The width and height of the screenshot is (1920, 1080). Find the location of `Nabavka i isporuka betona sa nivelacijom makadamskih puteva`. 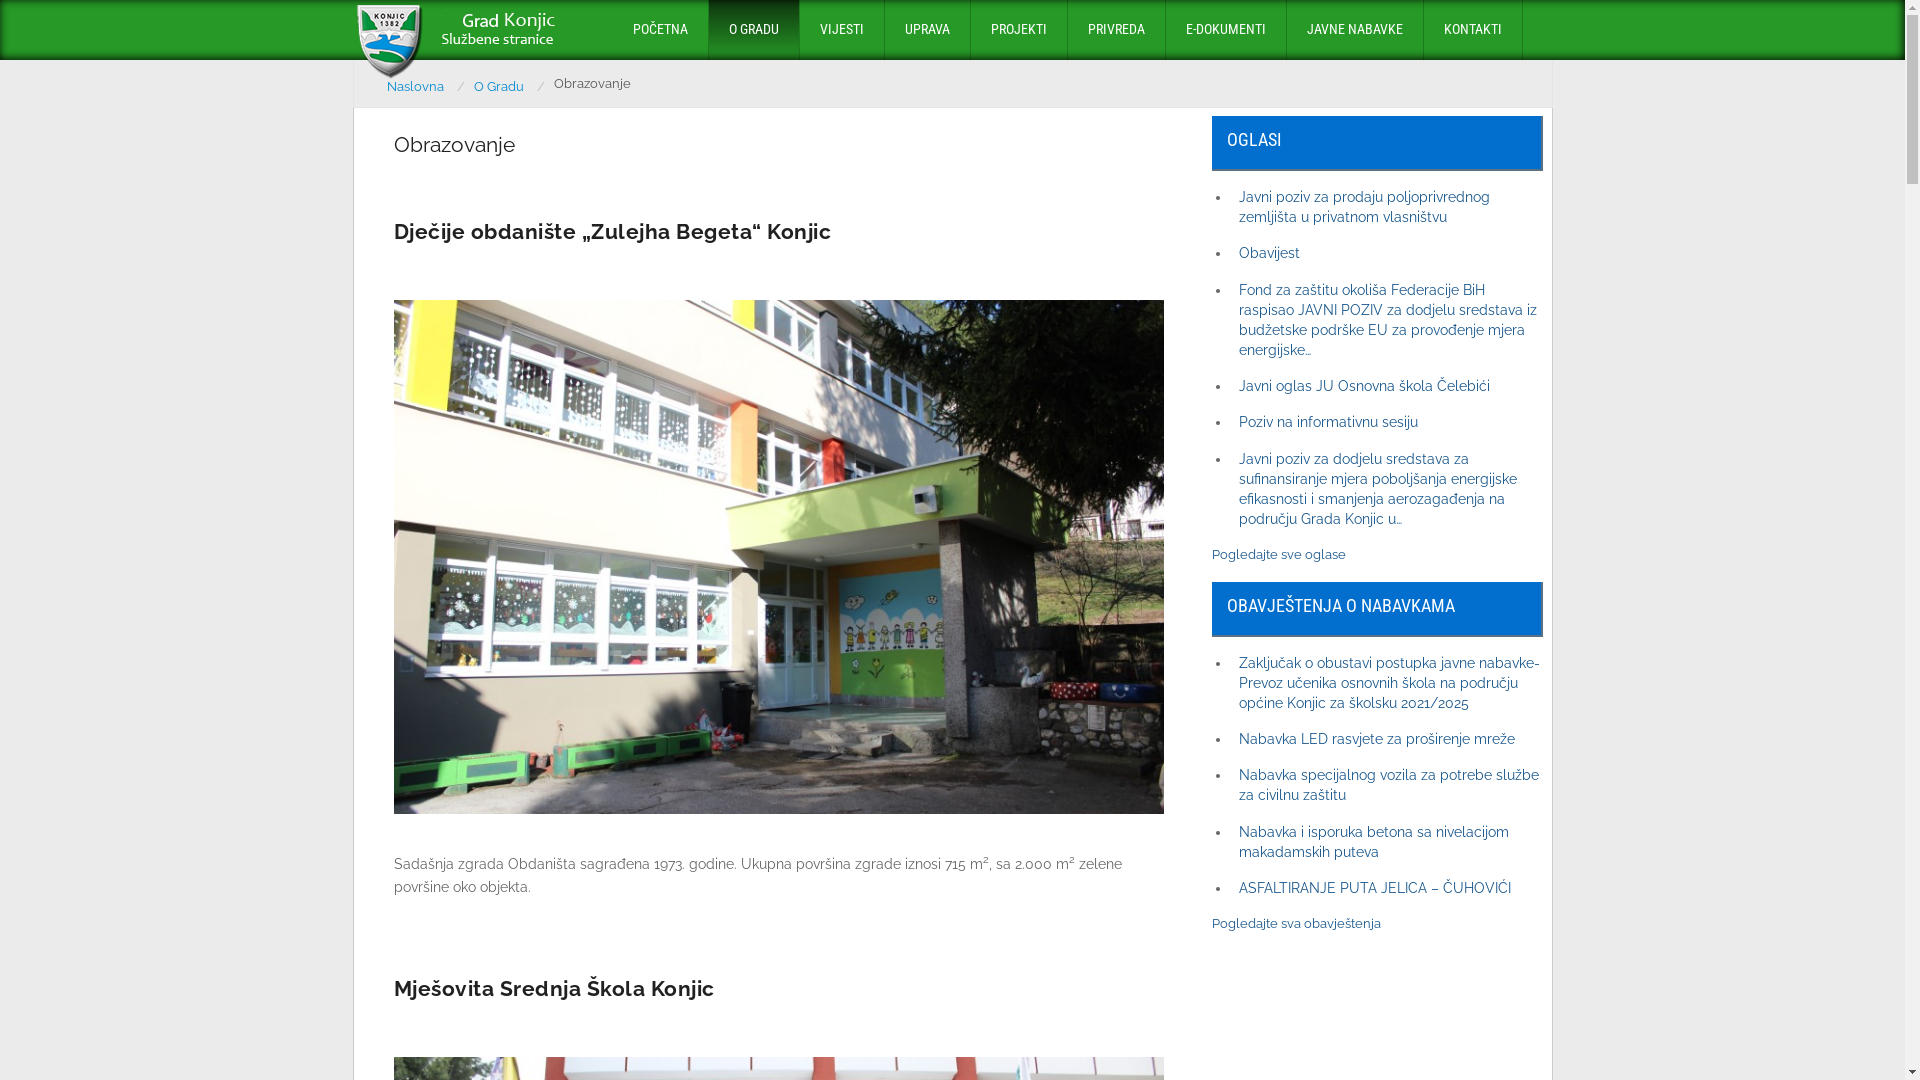

Nabavka i isporuka betona sa nivelacijom makadamskih puteva is located at coordinates (1374, 842).